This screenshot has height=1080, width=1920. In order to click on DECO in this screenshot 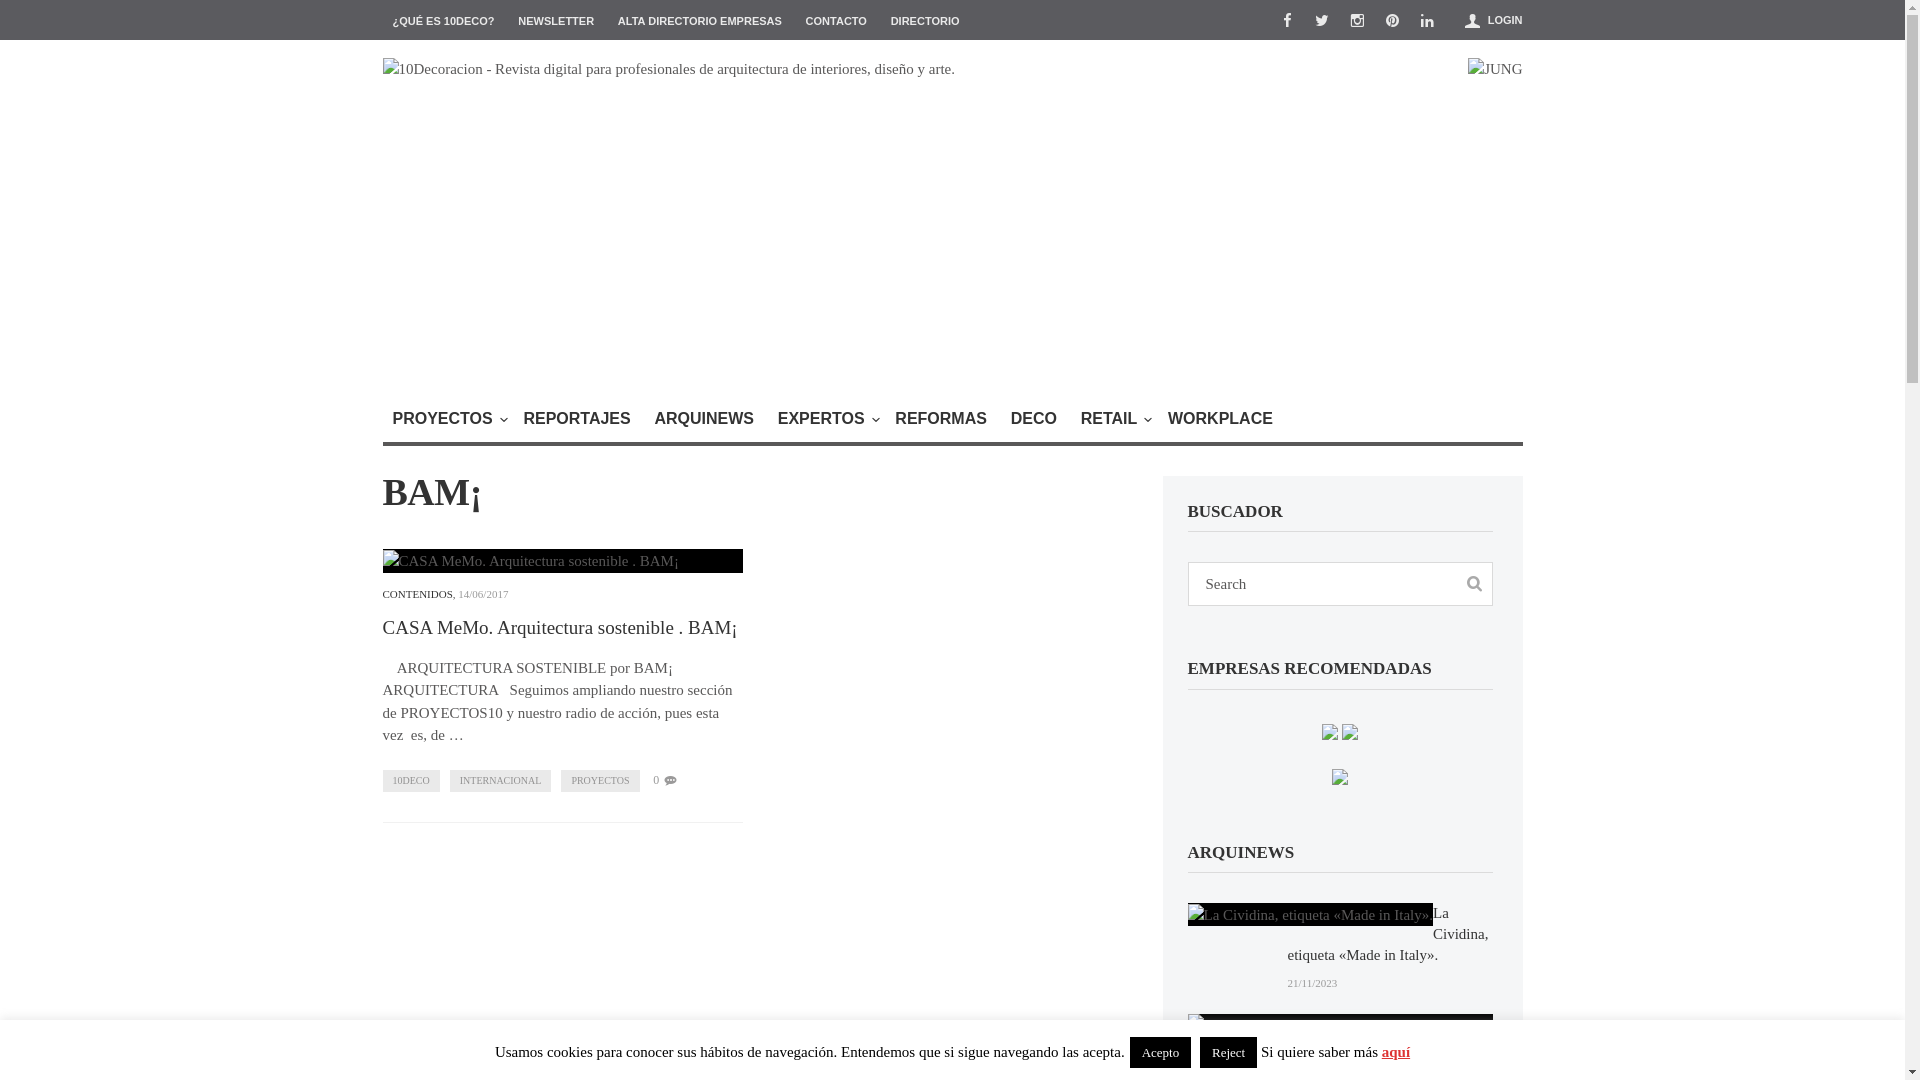, I will do `click(1034, 419)`.